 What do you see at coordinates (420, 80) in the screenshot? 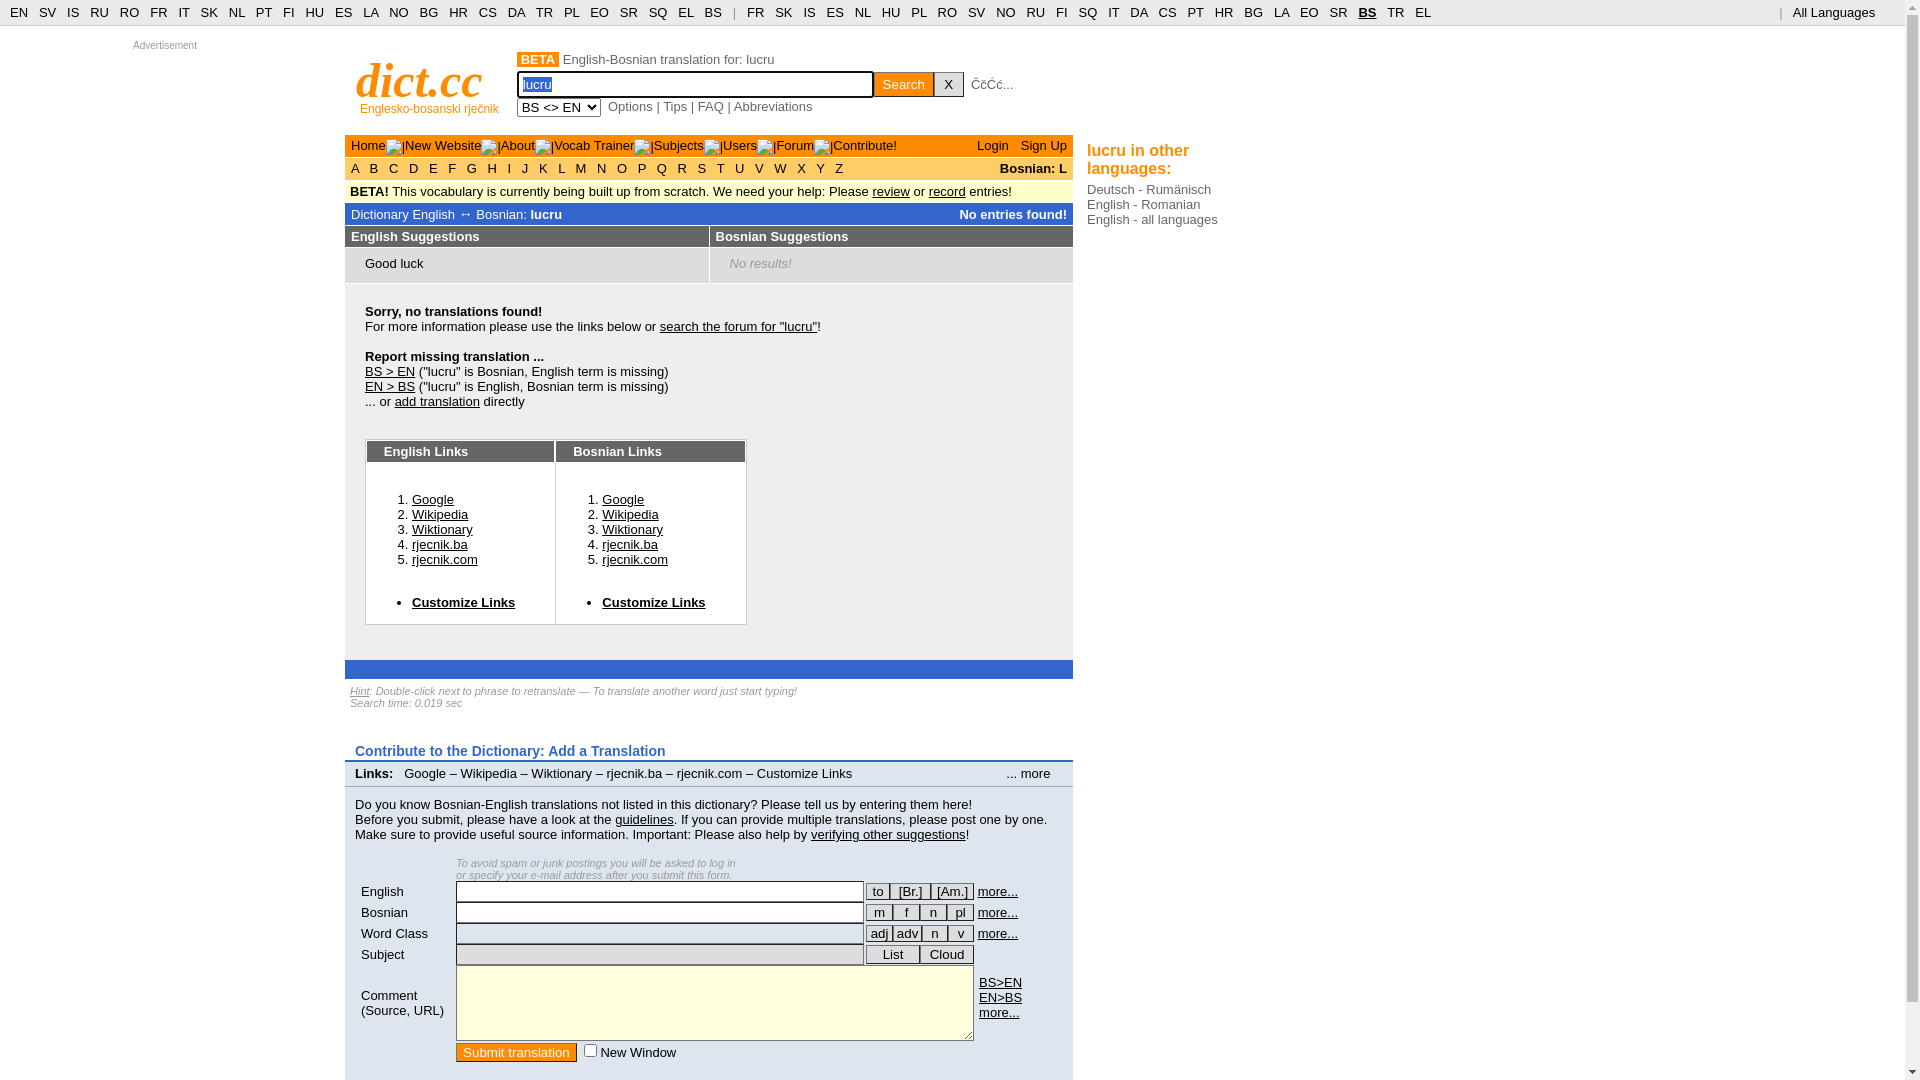
I see `dict.cc` at bounding box center [420, 80].